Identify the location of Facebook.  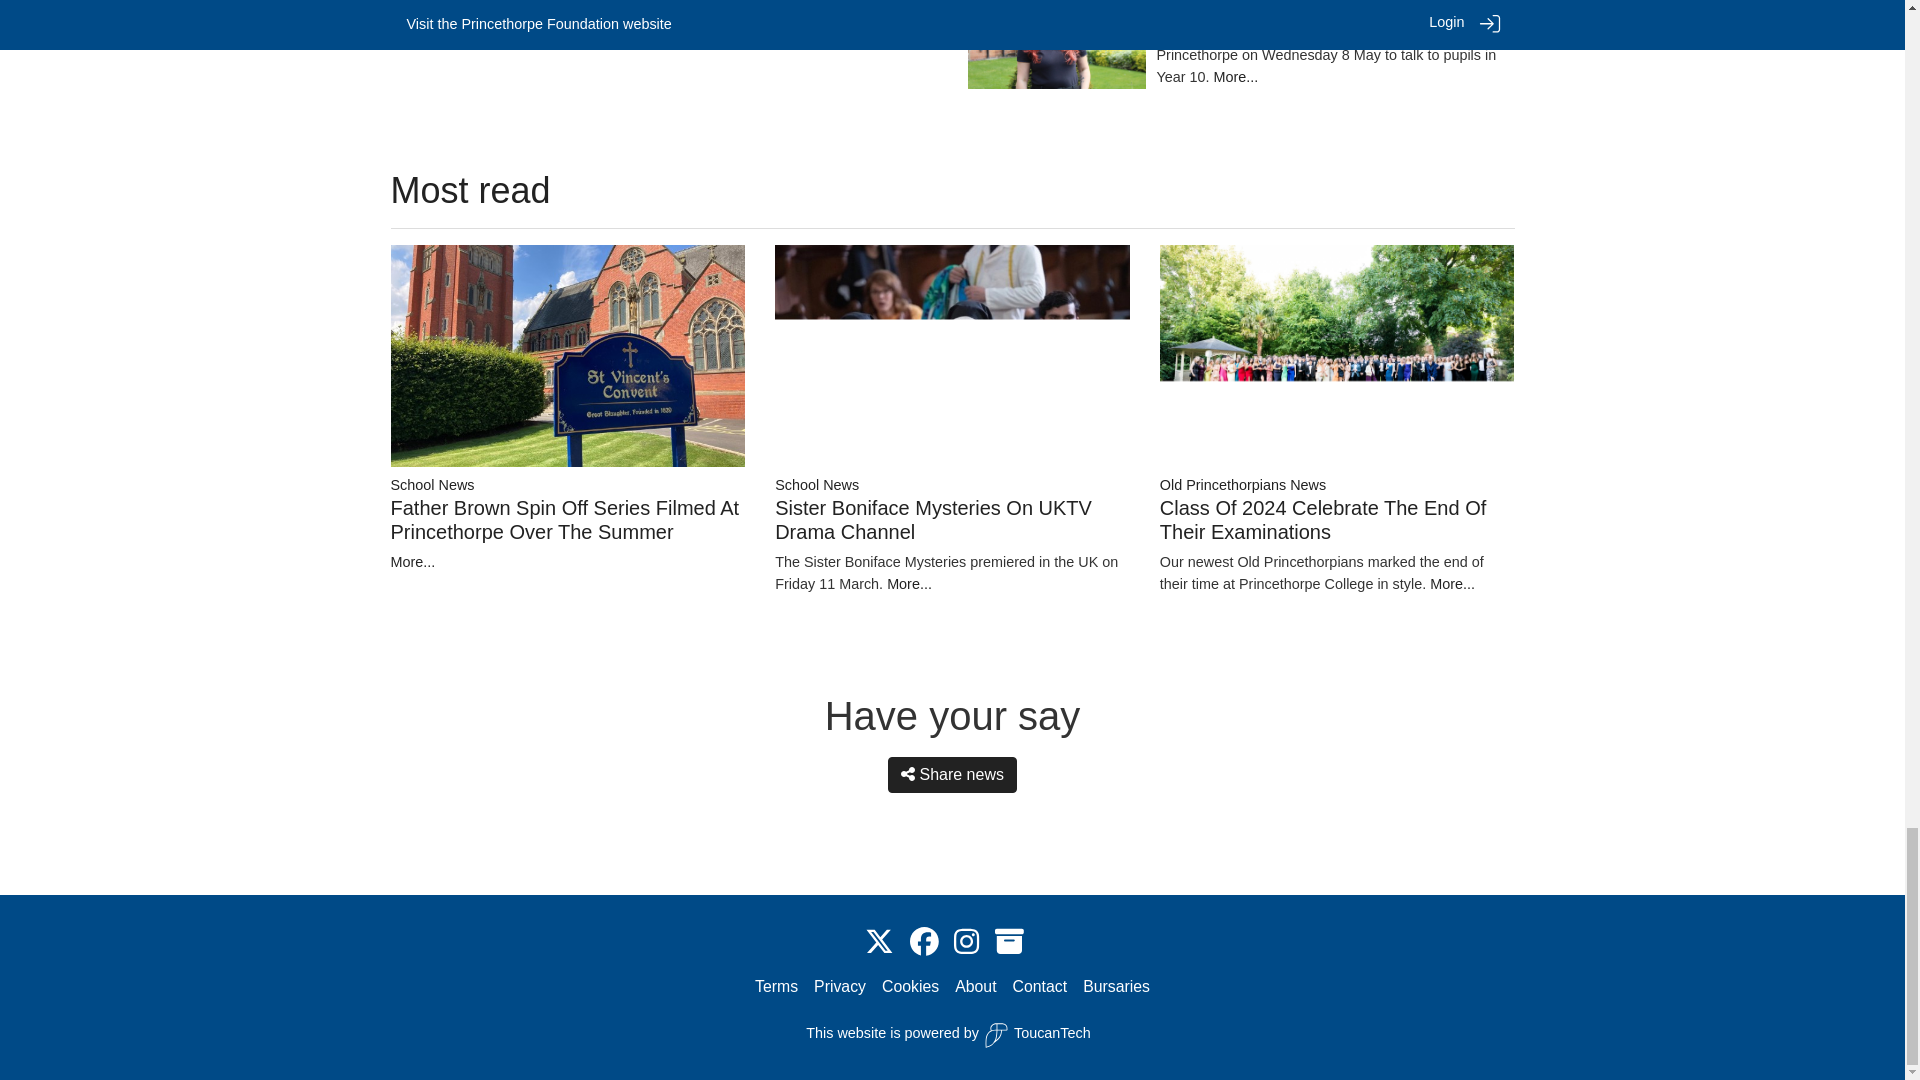
(924, 942).